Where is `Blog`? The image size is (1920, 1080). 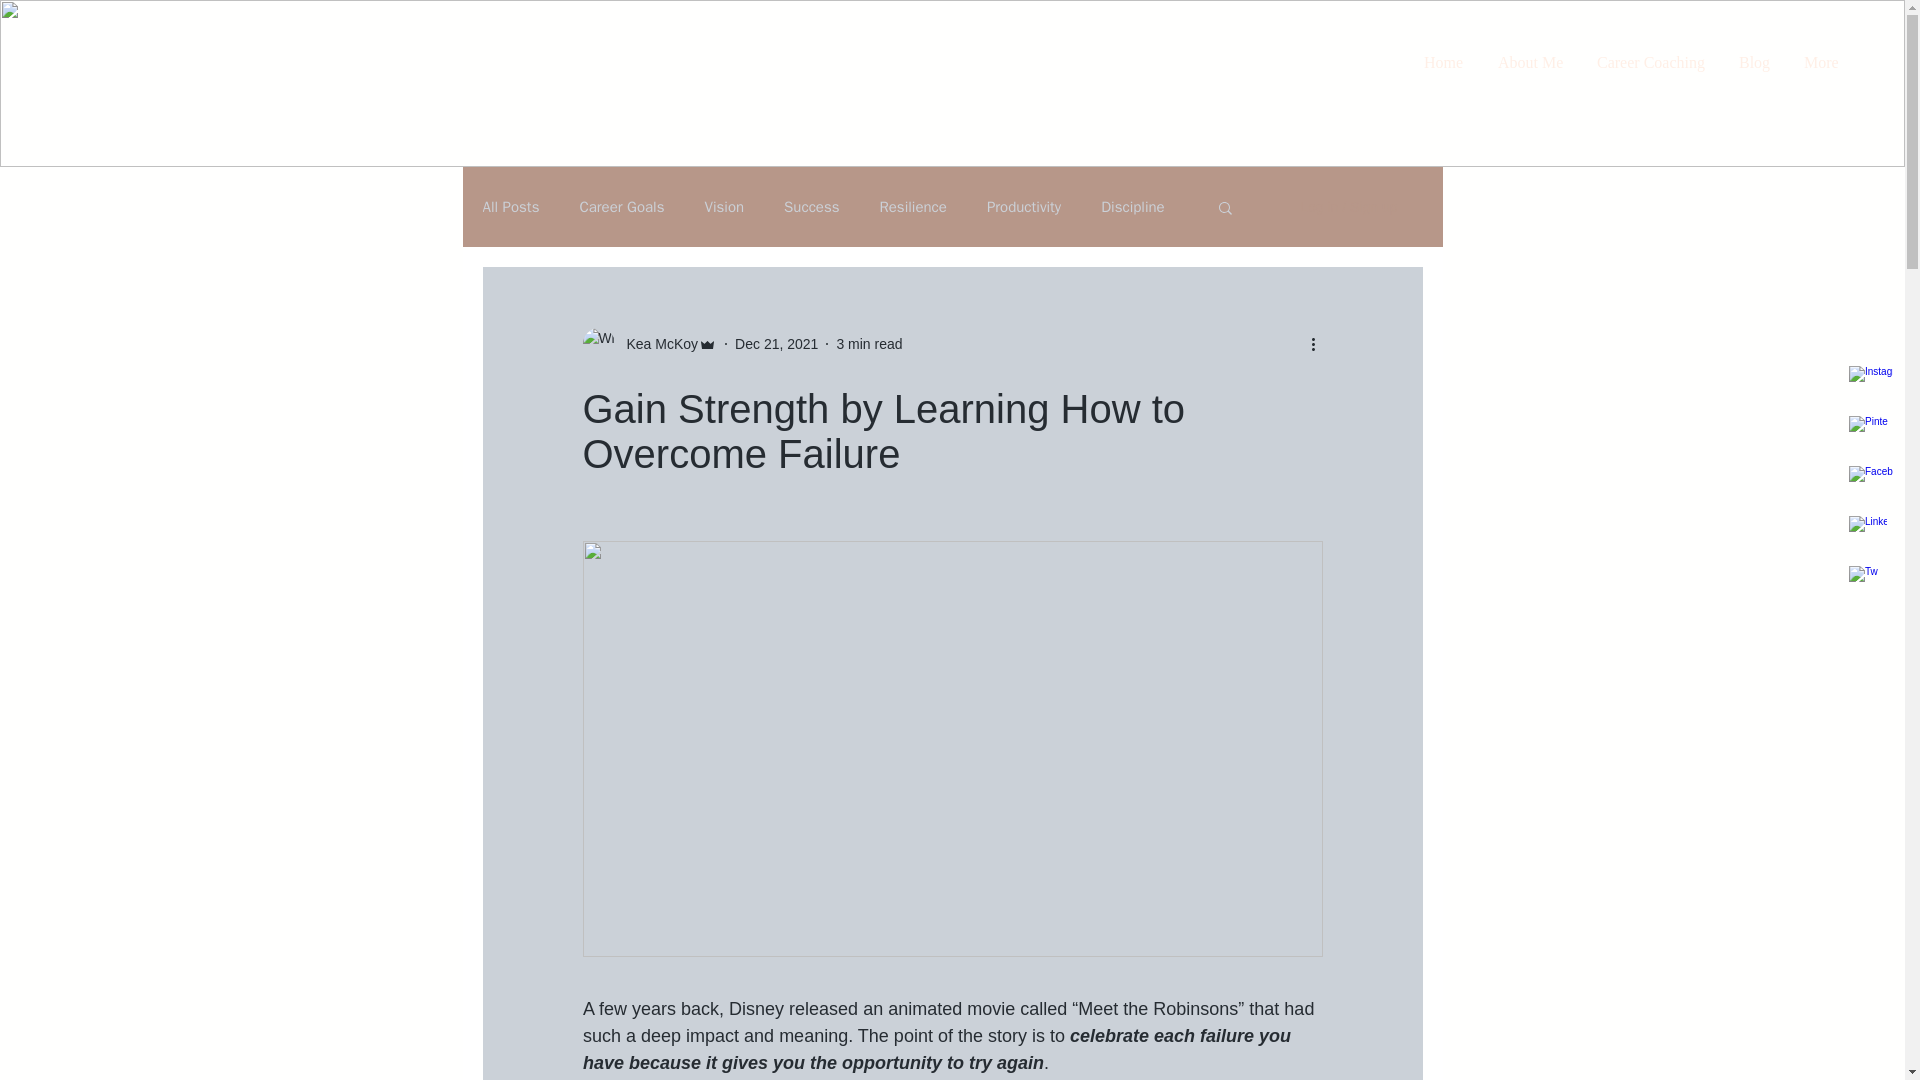
Blog is located at coordinates (1756, 62).